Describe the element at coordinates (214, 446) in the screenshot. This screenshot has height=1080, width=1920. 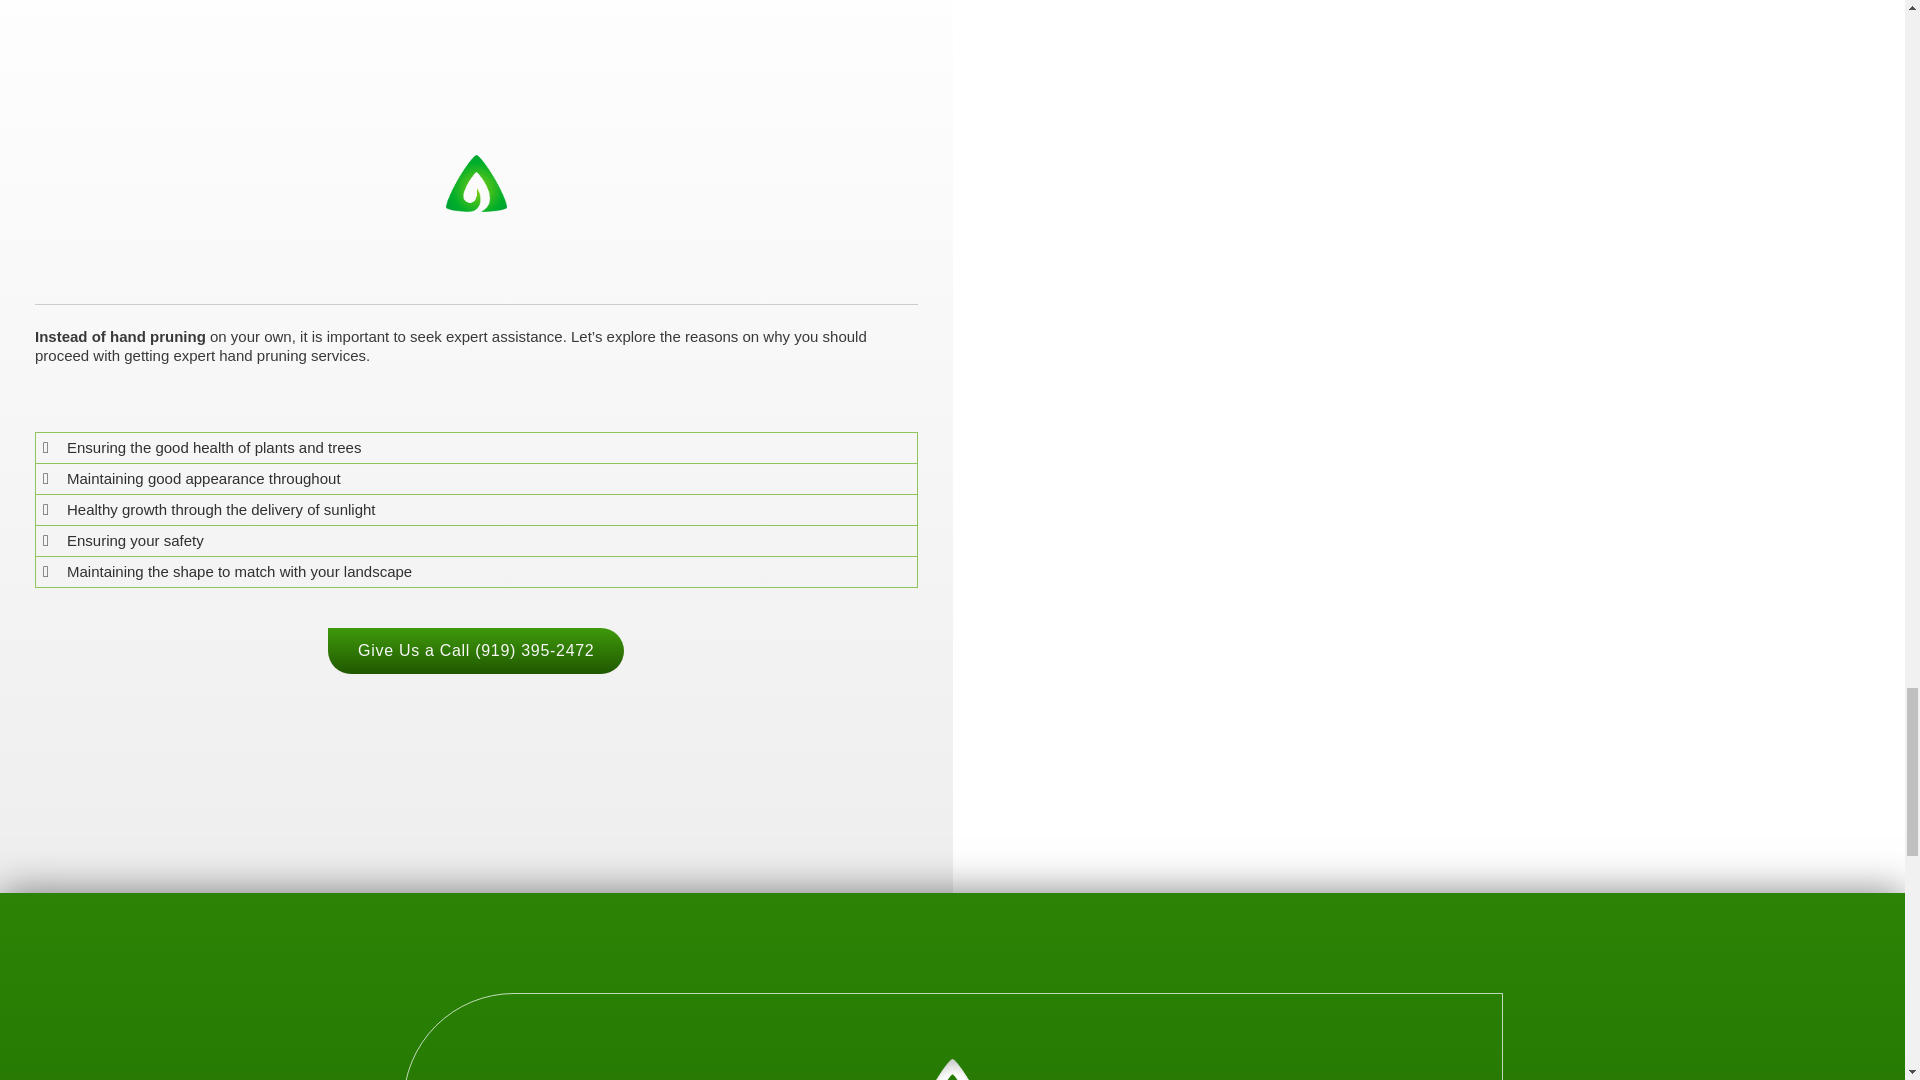
I see `Ensuring the good health of plants and trees` at that location.